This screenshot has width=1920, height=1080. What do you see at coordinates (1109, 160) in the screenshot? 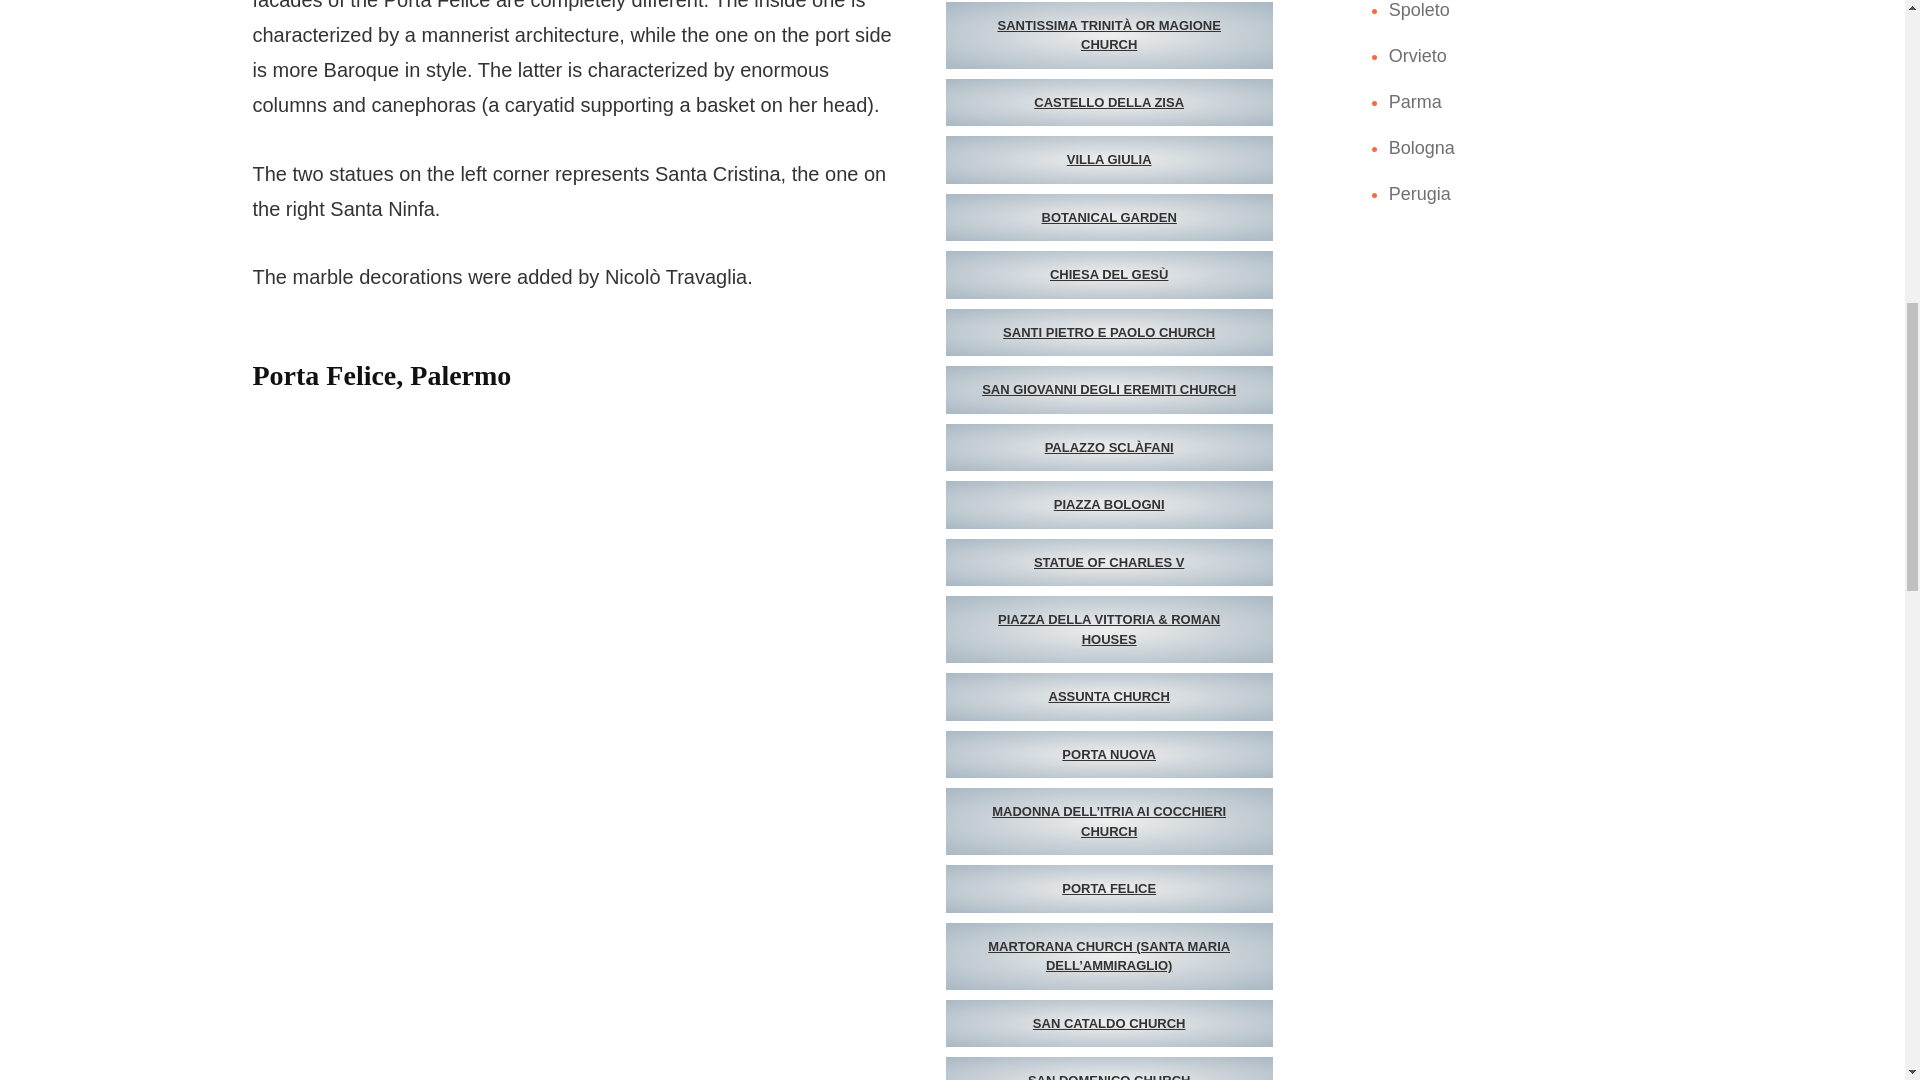
I see `VILLA GIULIA` at bounding box center [1109, 160].